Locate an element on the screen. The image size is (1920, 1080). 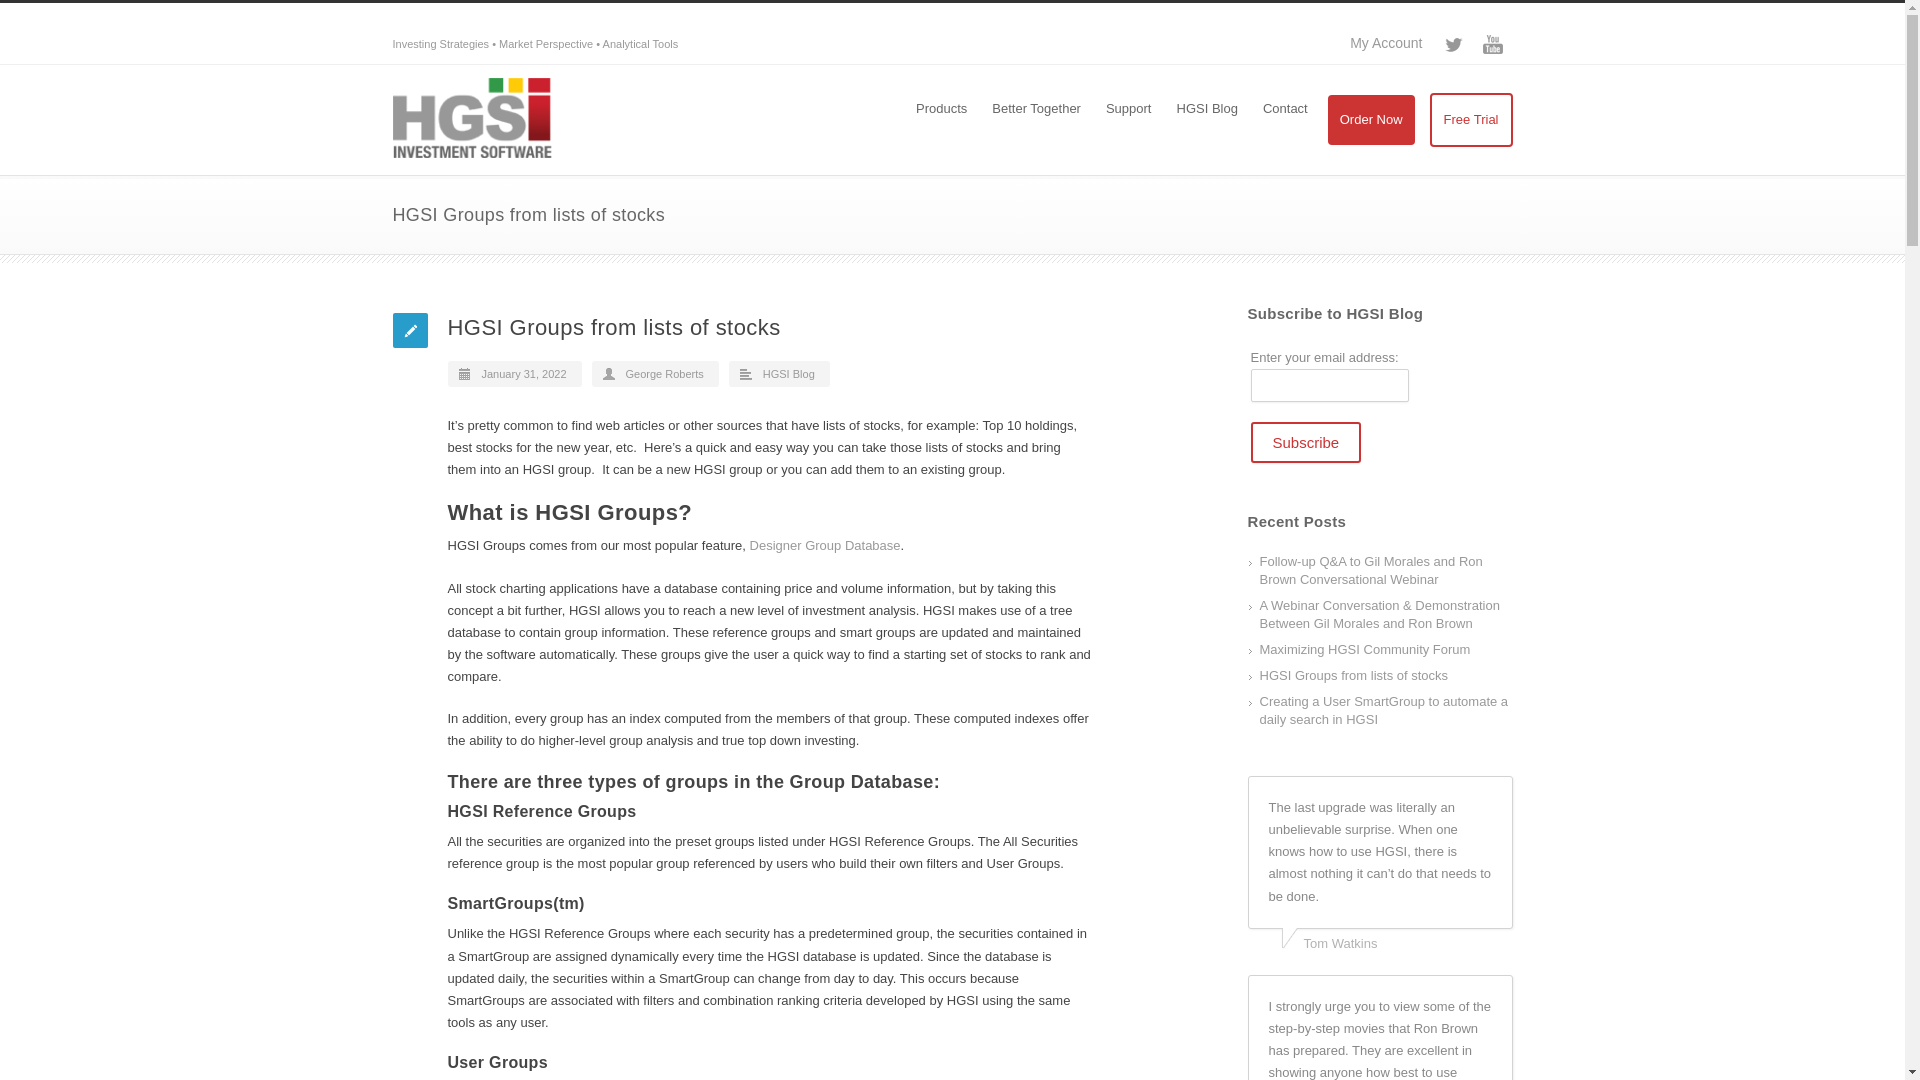
Twitter is located at coordinates (1452, 44).